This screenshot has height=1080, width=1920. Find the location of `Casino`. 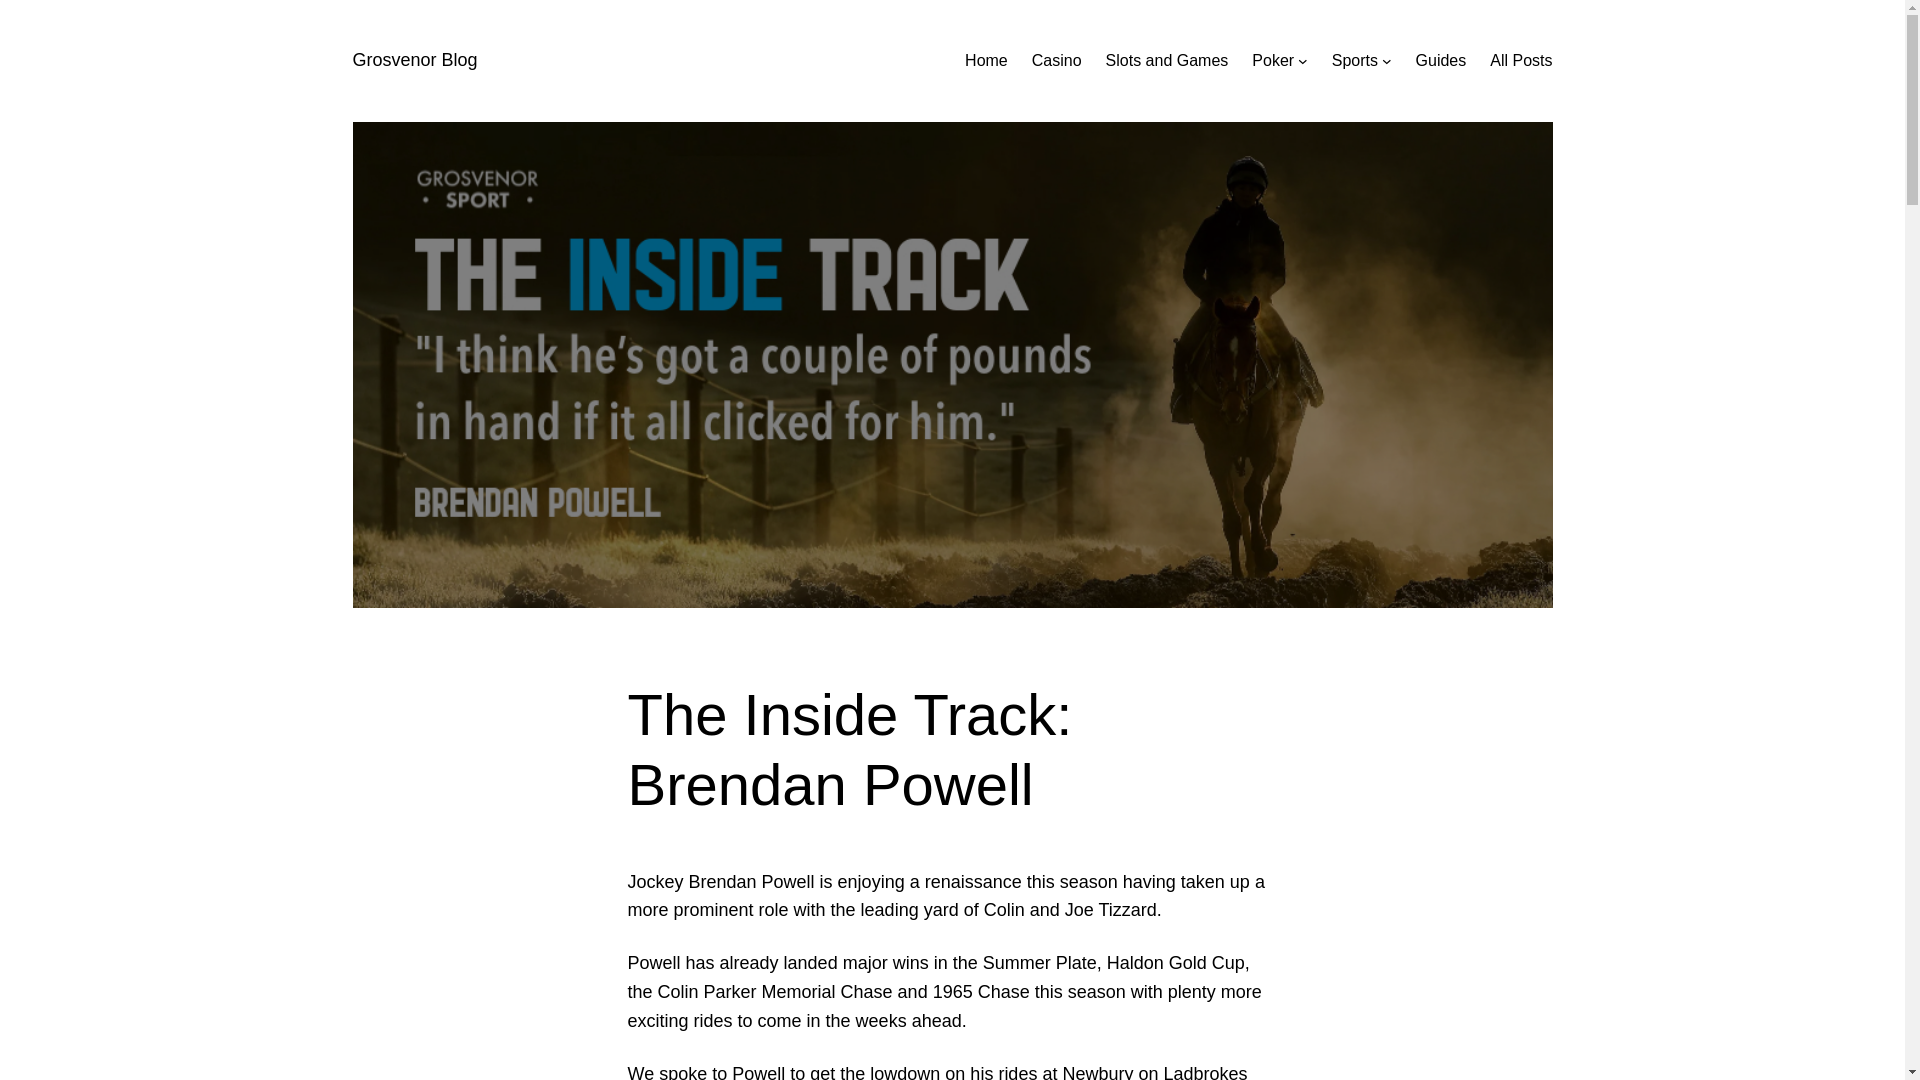

Casino is located at coordinates (1057, 60).